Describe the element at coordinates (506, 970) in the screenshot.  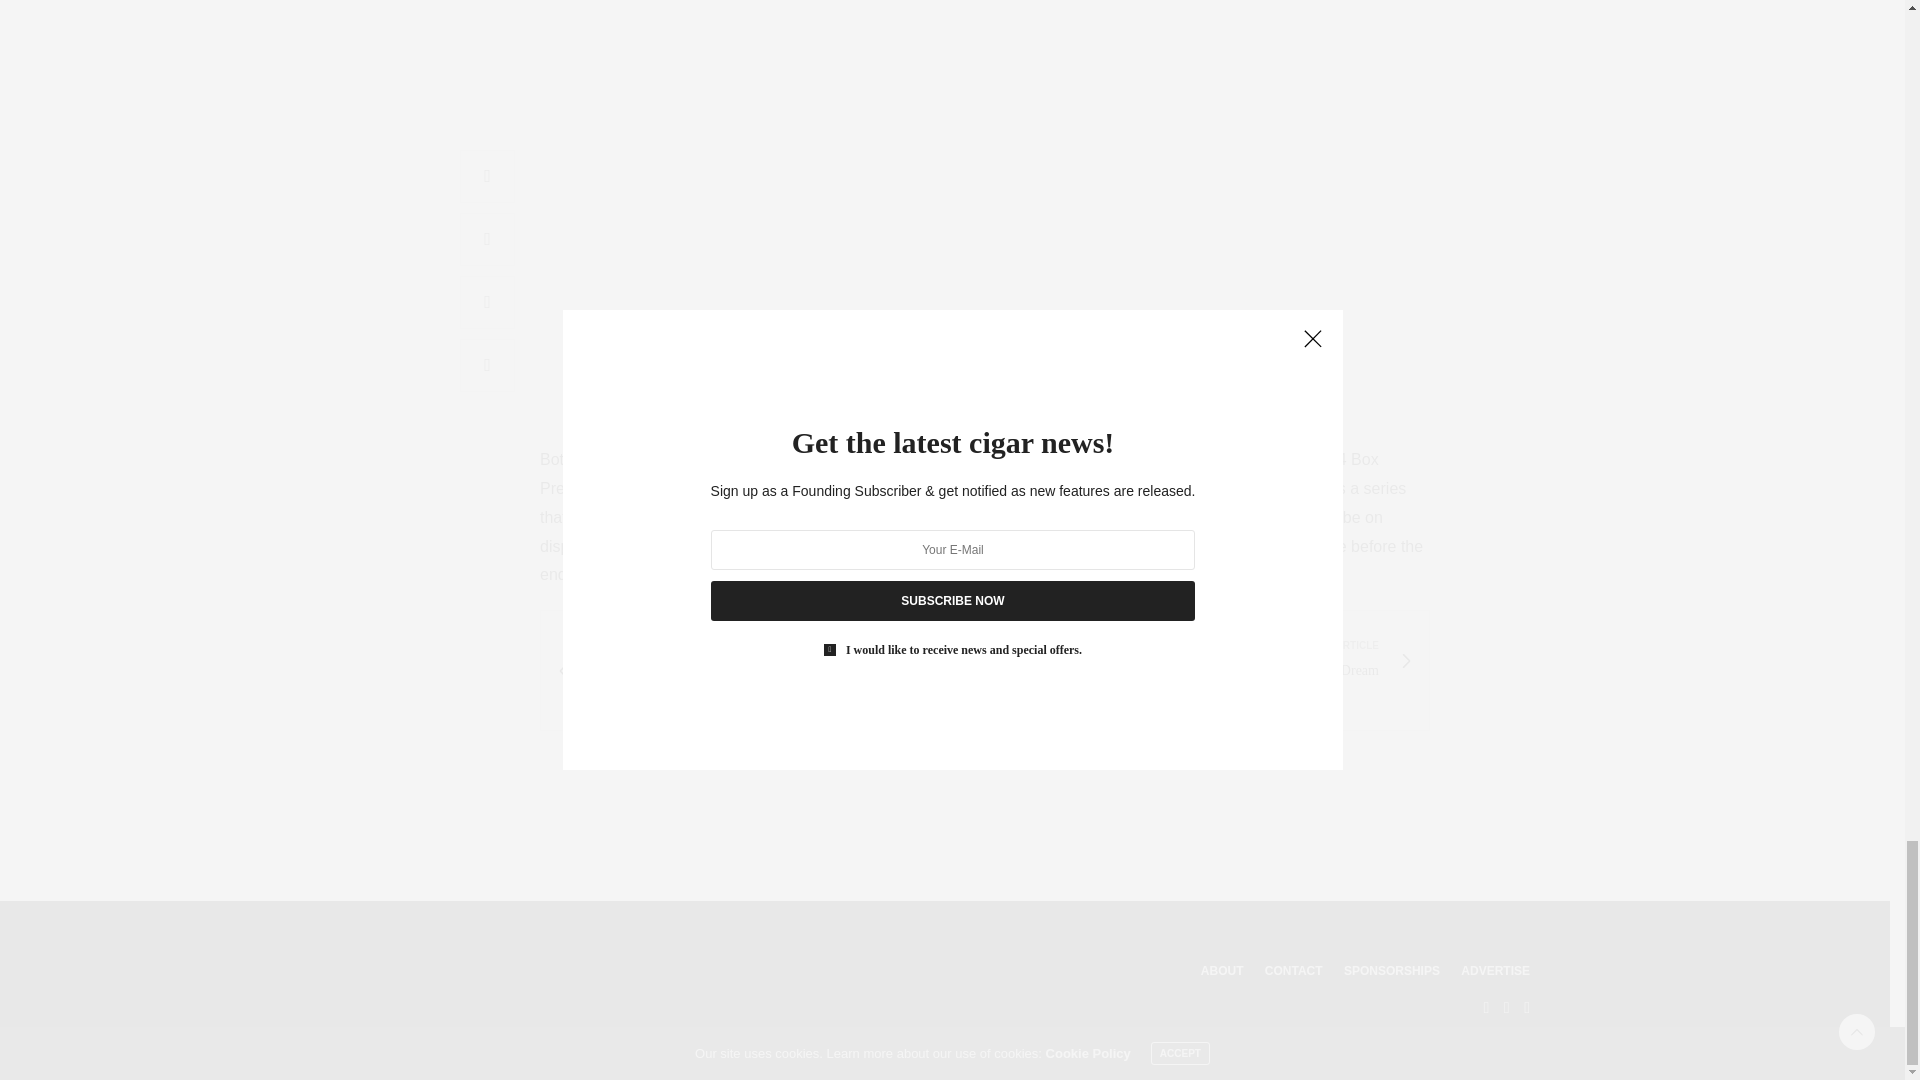
I see `ADVERTISE` at that location.